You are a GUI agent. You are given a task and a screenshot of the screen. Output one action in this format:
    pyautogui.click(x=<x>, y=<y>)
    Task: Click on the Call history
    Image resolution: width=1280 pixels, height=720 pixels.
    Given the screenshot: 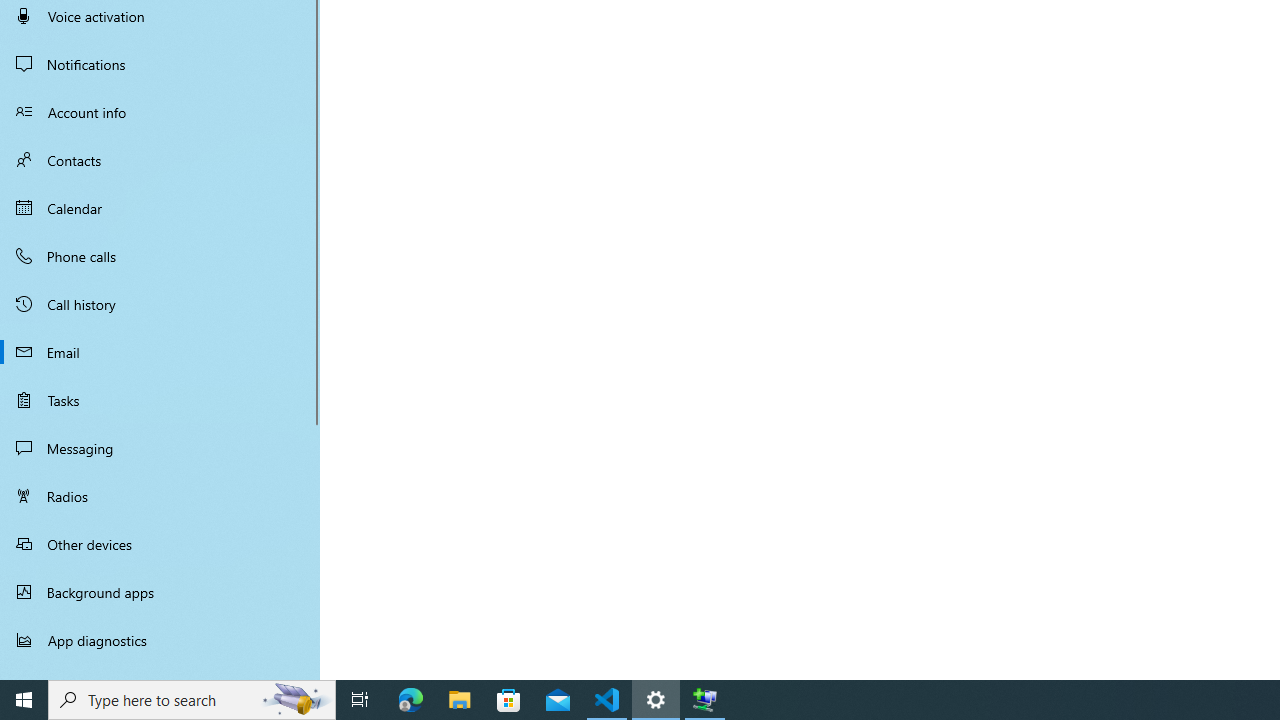 What is the action you would take?
    pyautogui.click(x=160, y=304)
    